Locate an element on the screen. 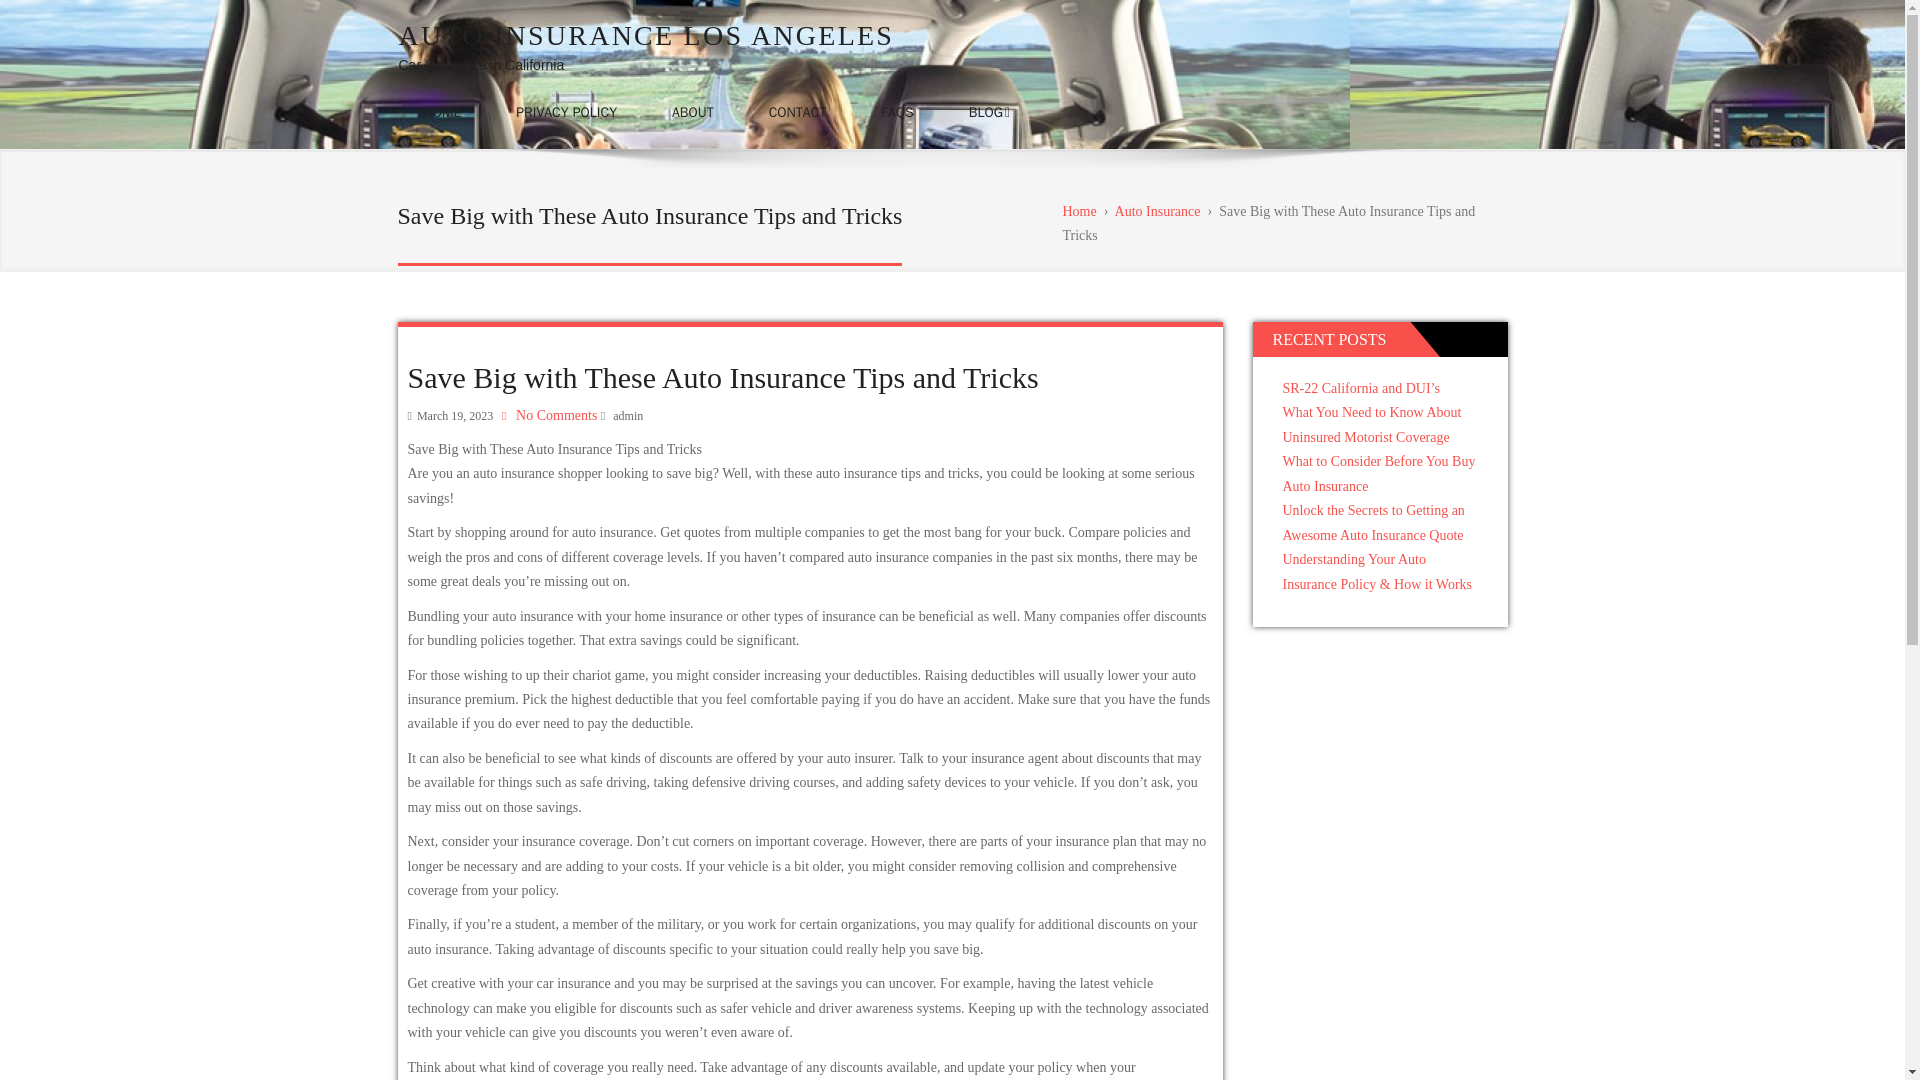 This screenshot has height=1080, width=1920. Auto Insurance is located at coordinates (1158, 212).